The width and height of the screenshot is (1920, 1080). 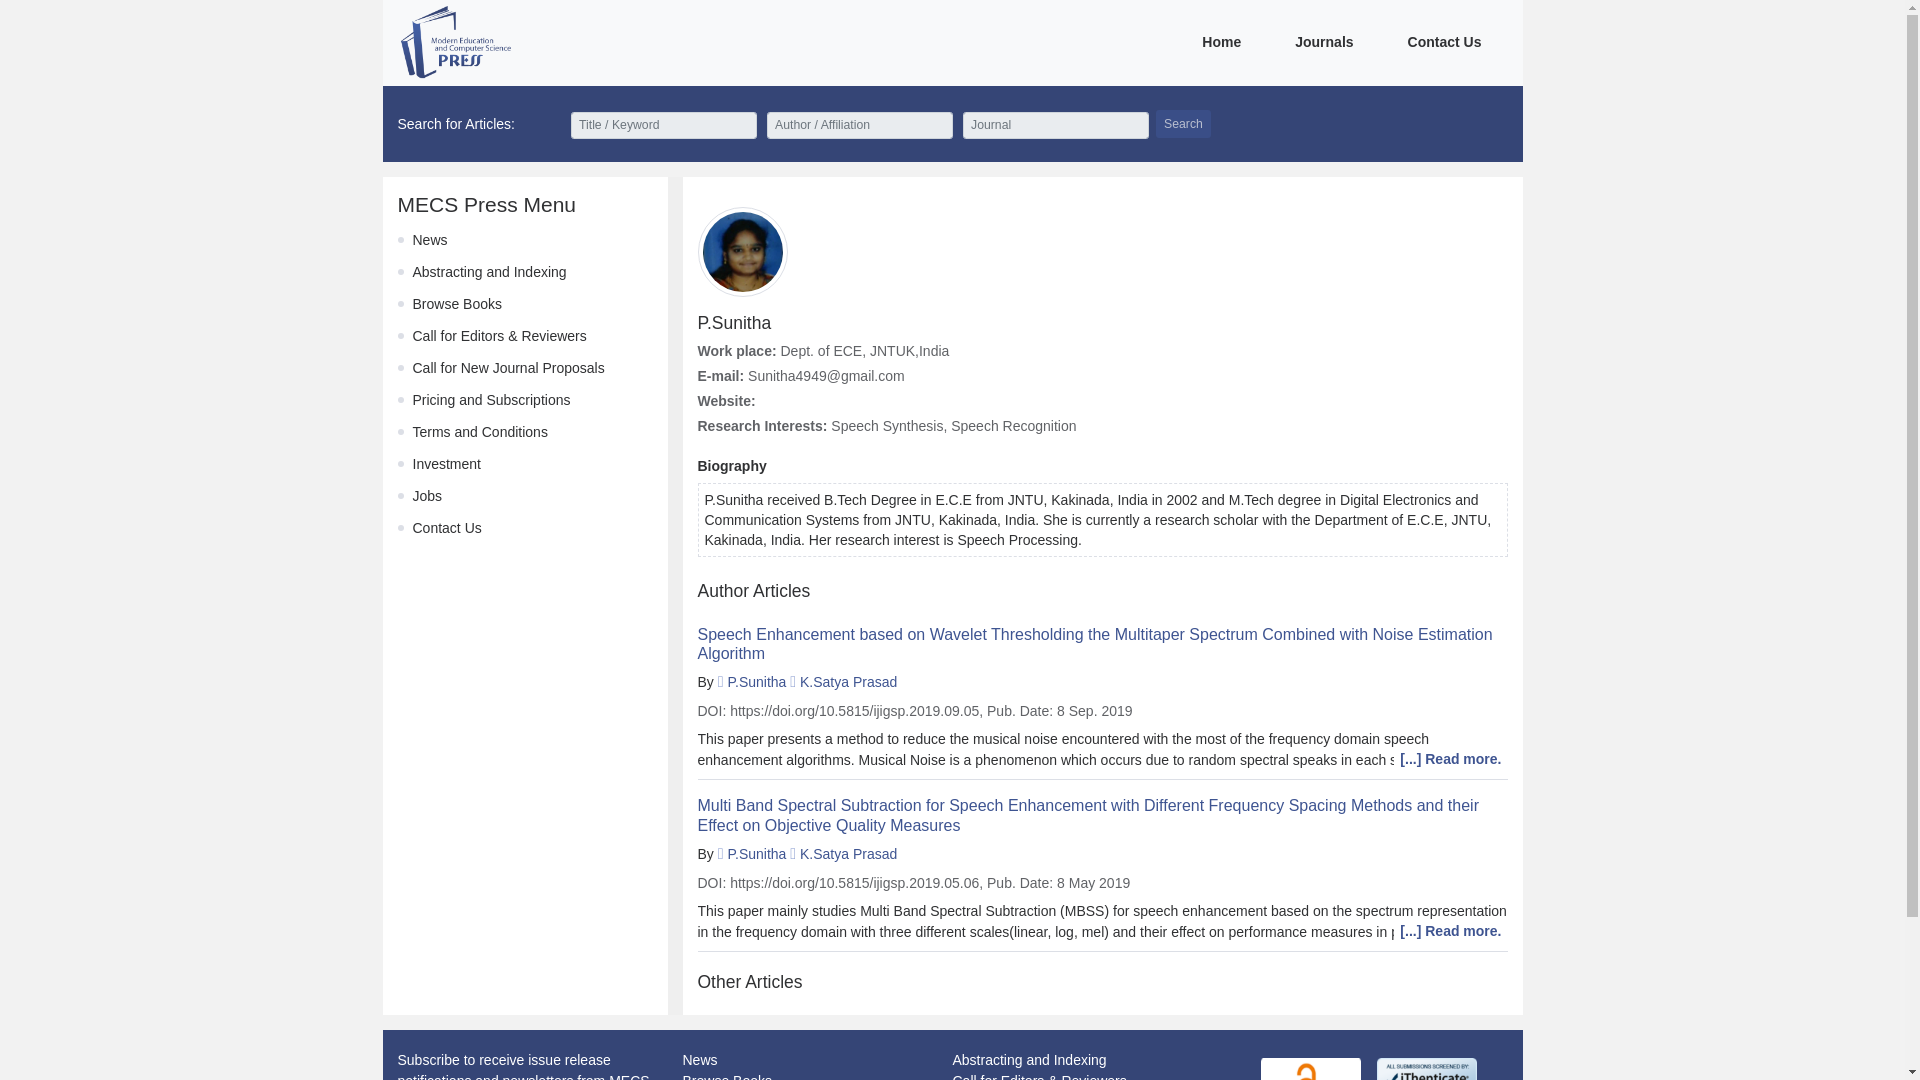 I want to click on Call for New Journal Proposals, so click(x=508, y=367).